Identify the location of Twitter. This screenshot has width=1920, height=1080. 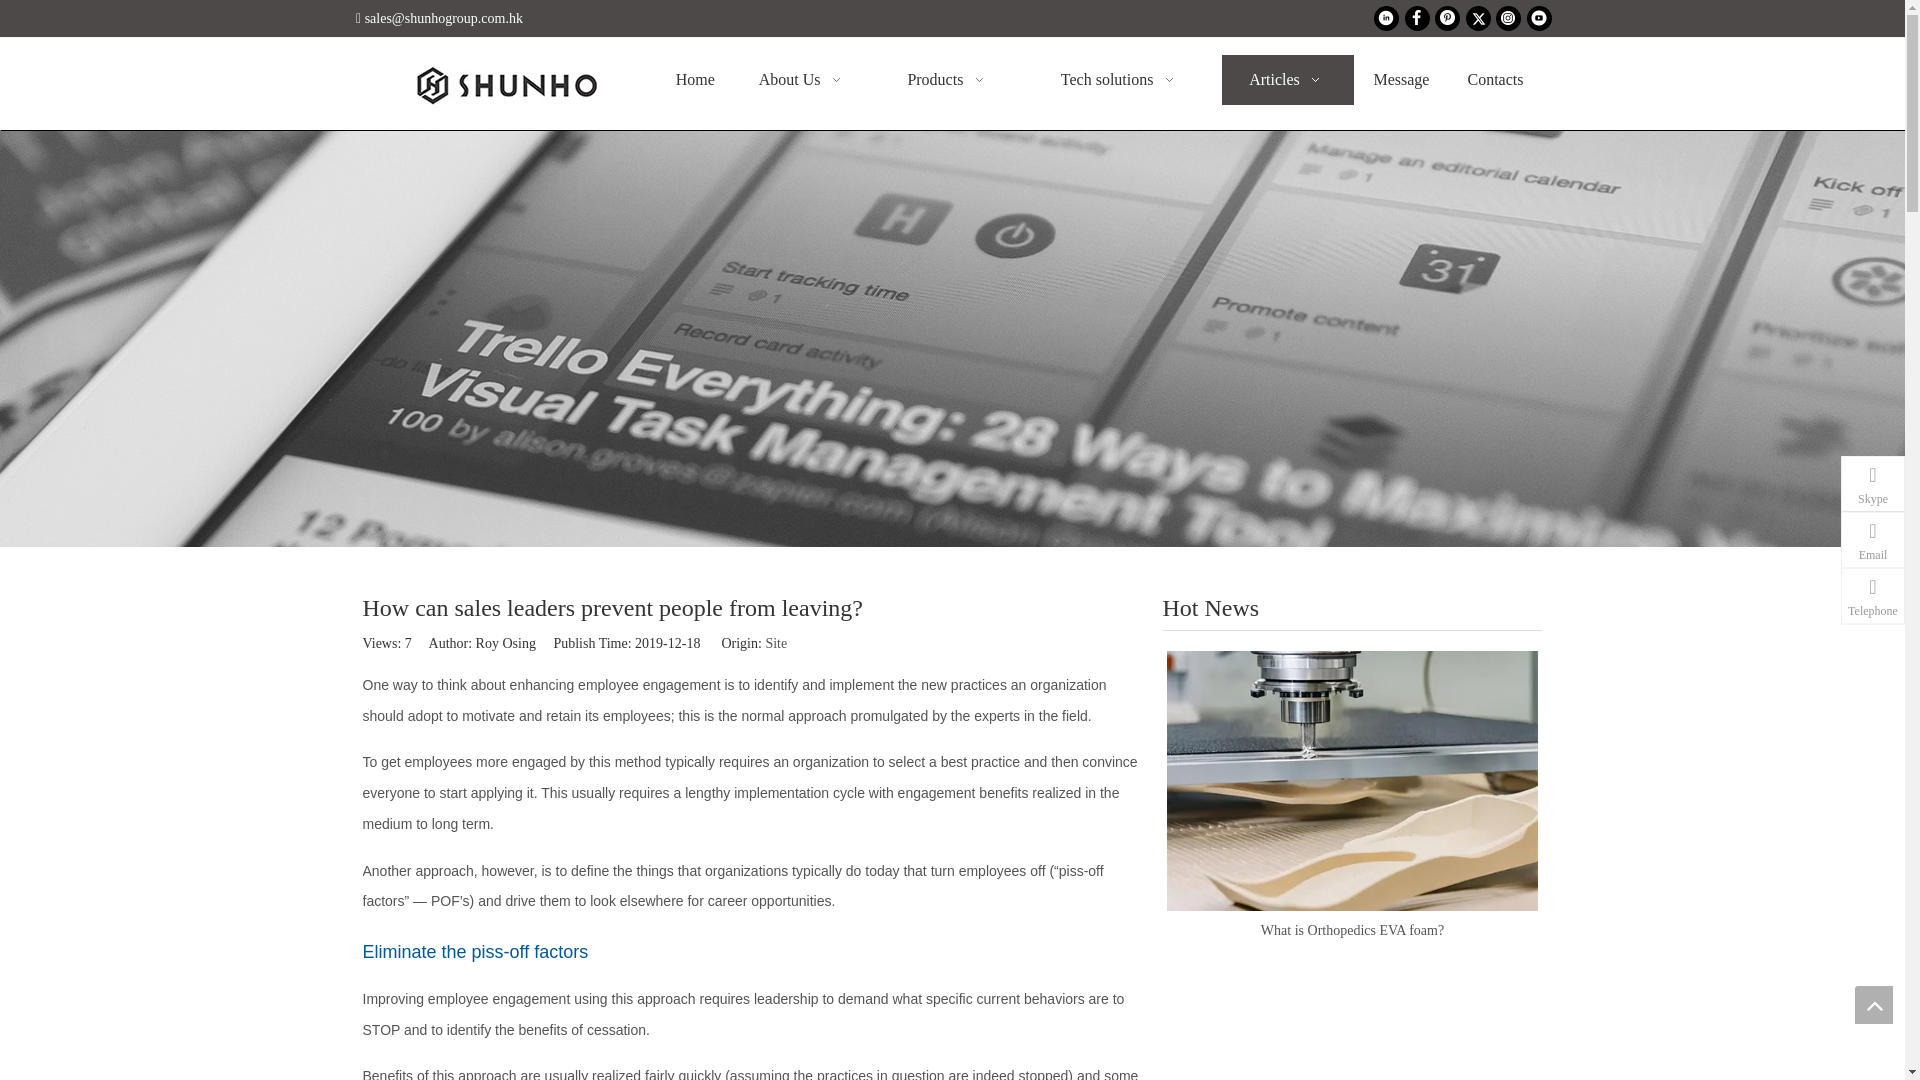
(1478, 18).